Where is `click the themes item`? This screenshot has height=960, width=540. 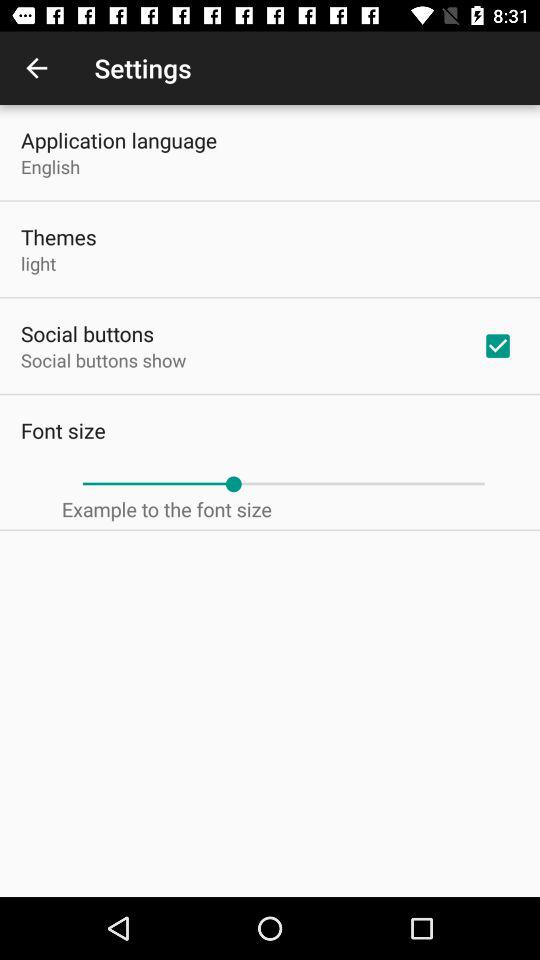
click the themes item is located at coordinates (58, 236).